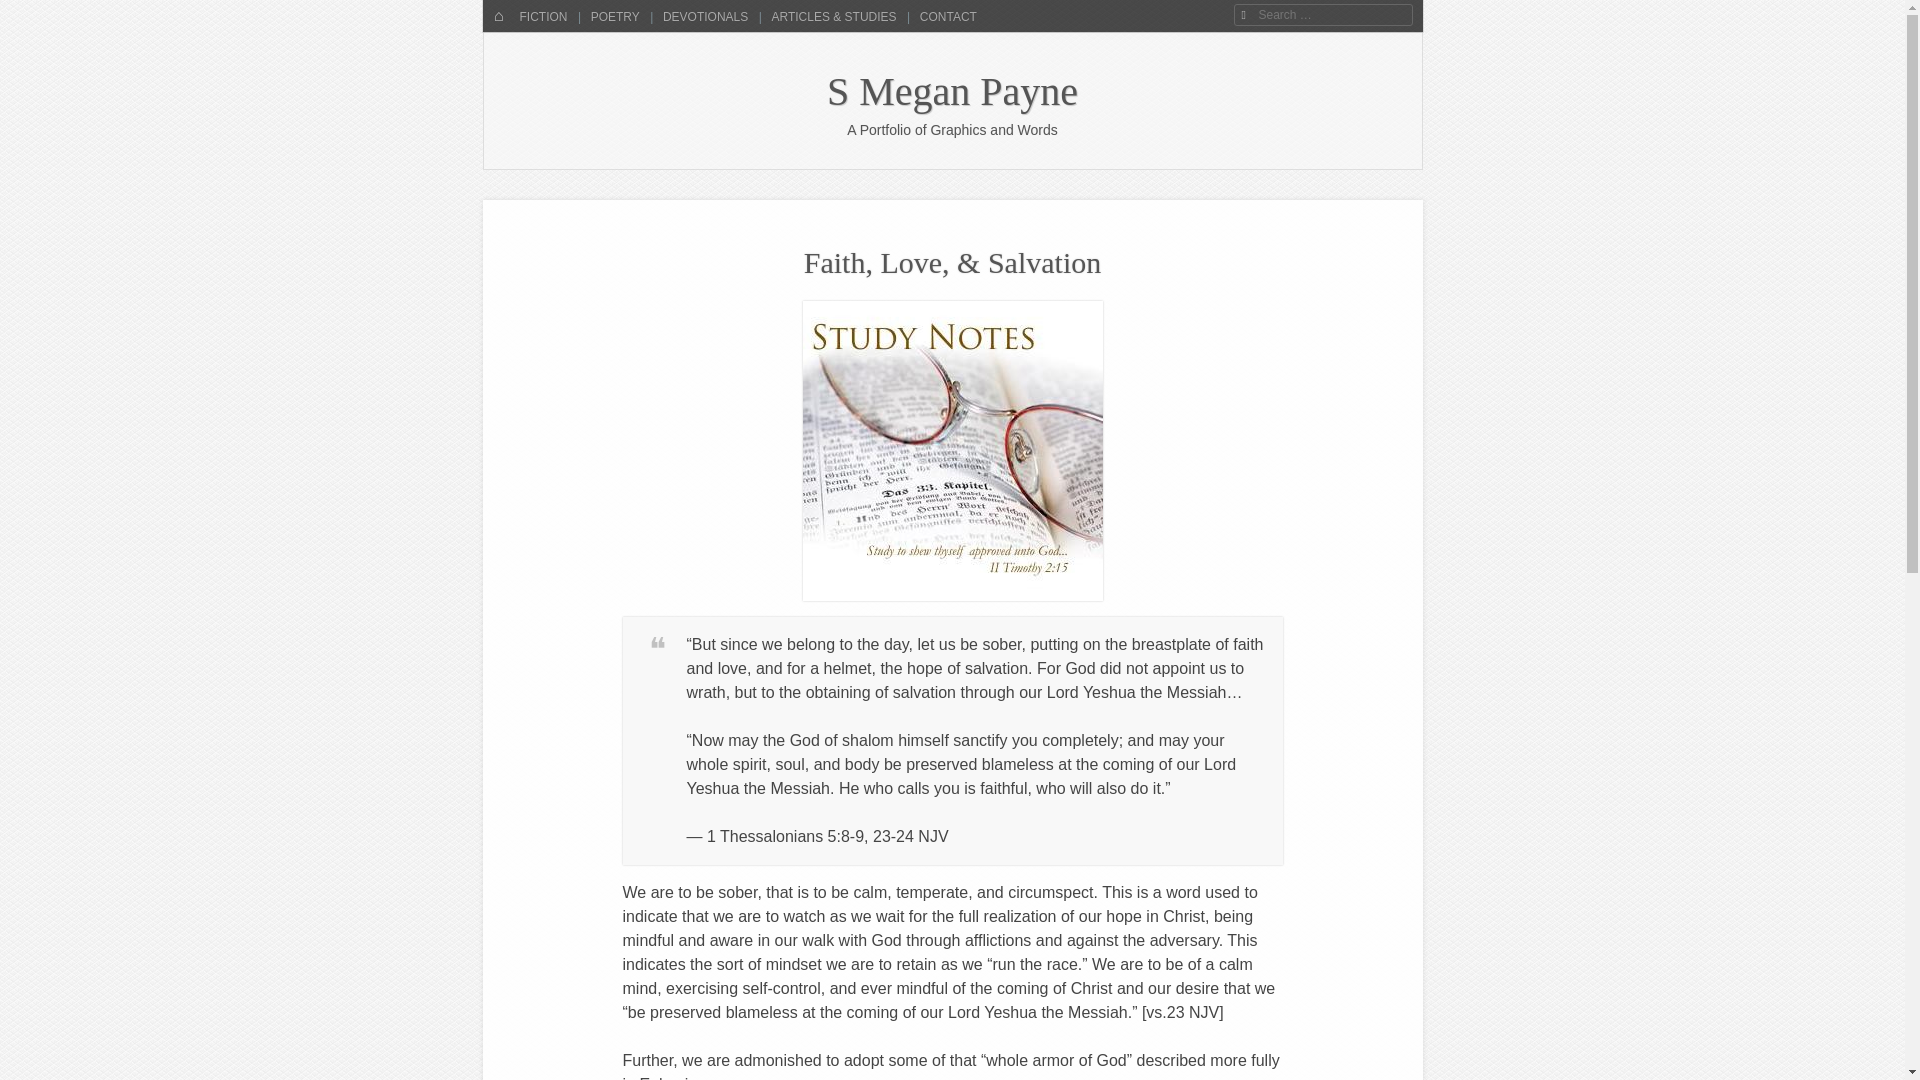  I want to click on HOME, so click(498, 16).